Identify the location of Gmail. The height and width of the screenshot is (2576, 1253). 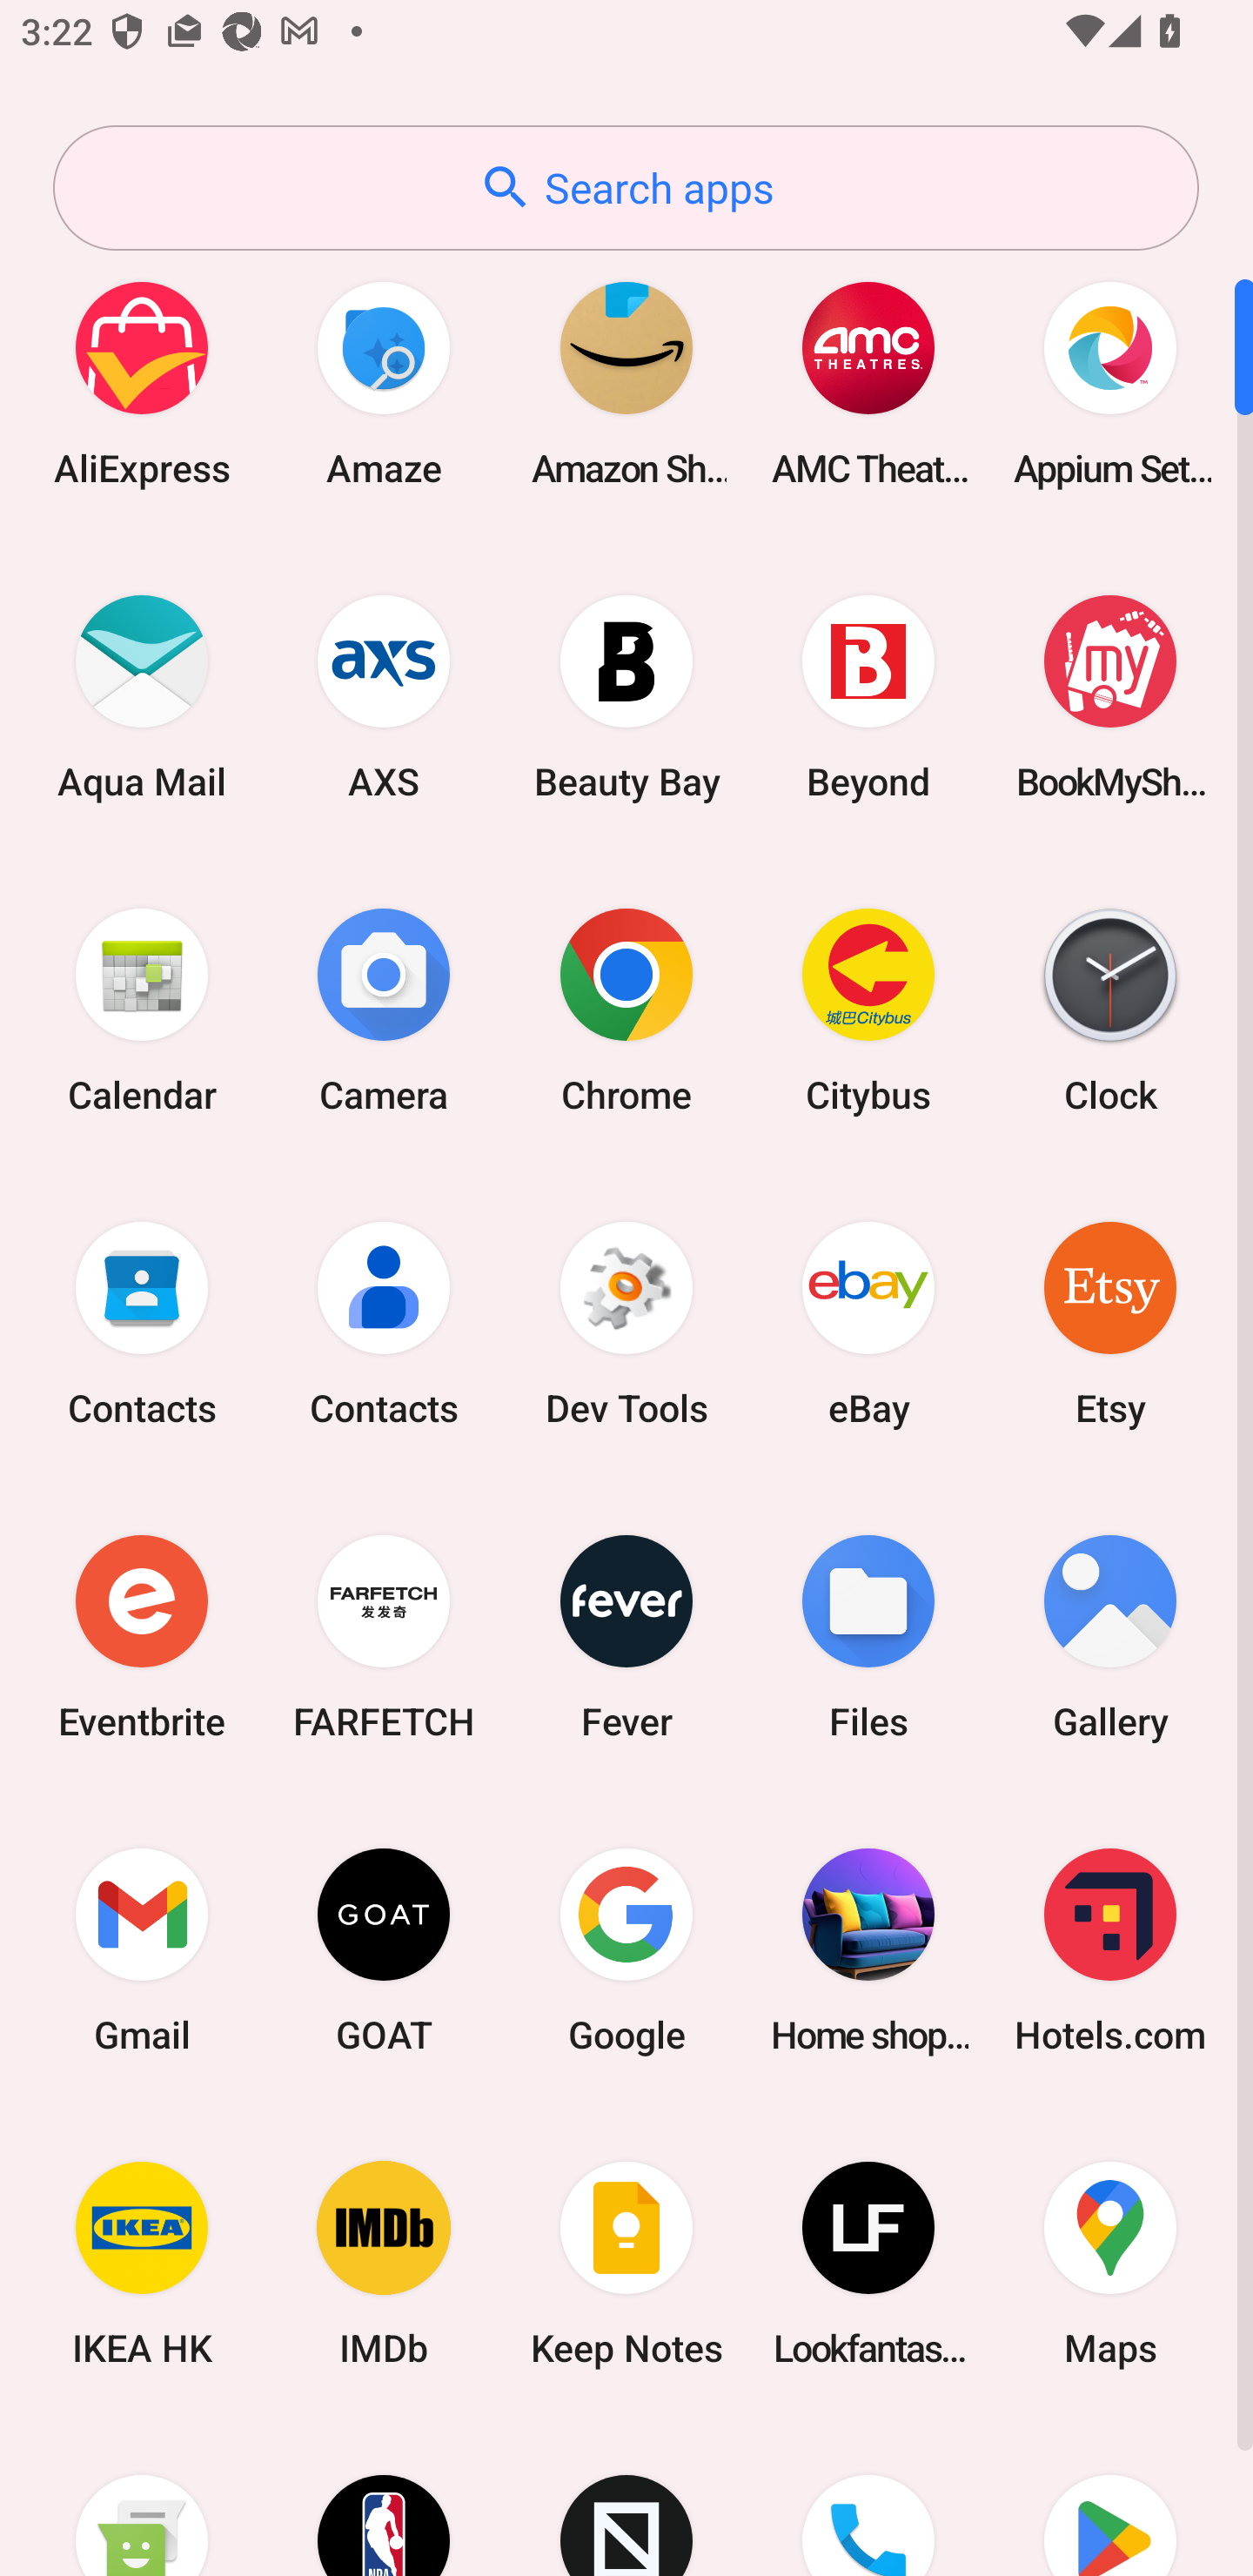
(142, 1949).